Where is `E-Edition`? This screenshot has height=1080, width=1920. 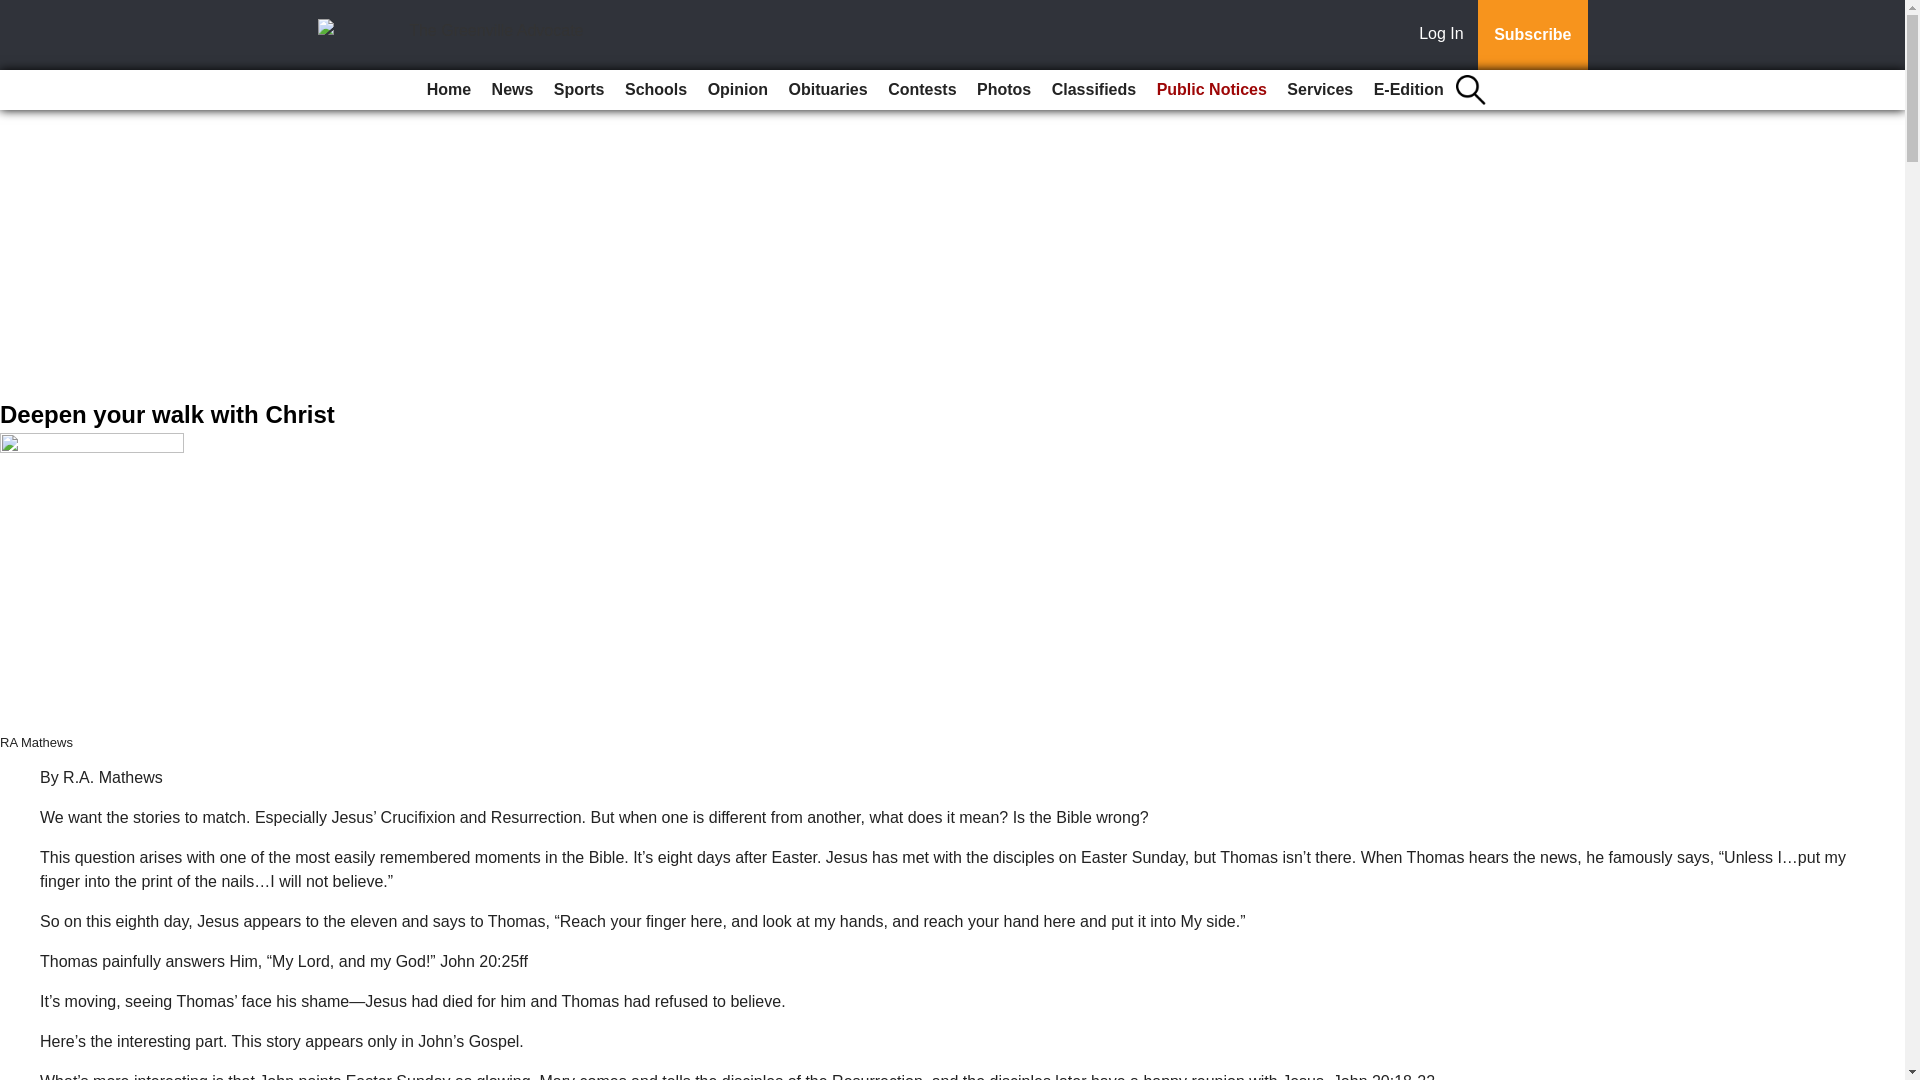
E-Edition is located at coordinates (1408, 90).